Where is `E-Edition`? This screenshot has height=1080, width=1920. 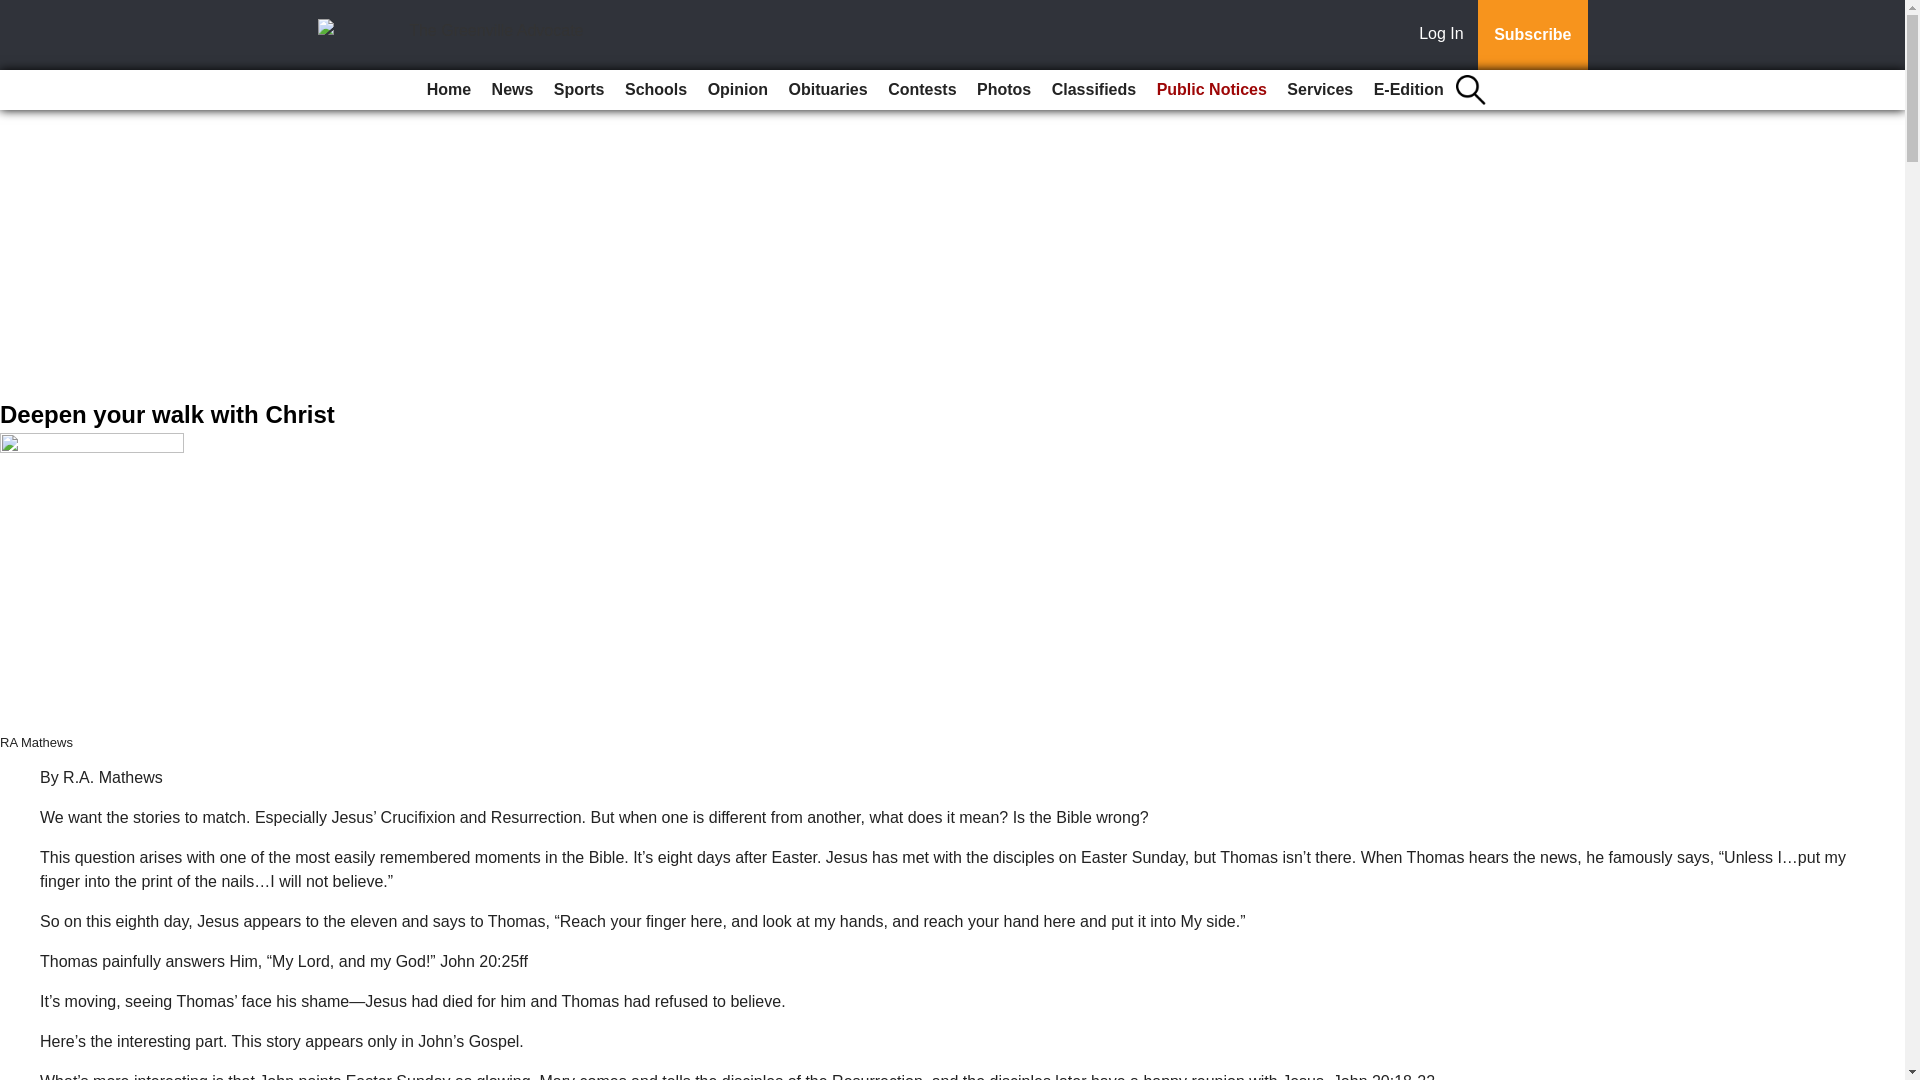
E-Edition is located at coordinates (1408, 90).